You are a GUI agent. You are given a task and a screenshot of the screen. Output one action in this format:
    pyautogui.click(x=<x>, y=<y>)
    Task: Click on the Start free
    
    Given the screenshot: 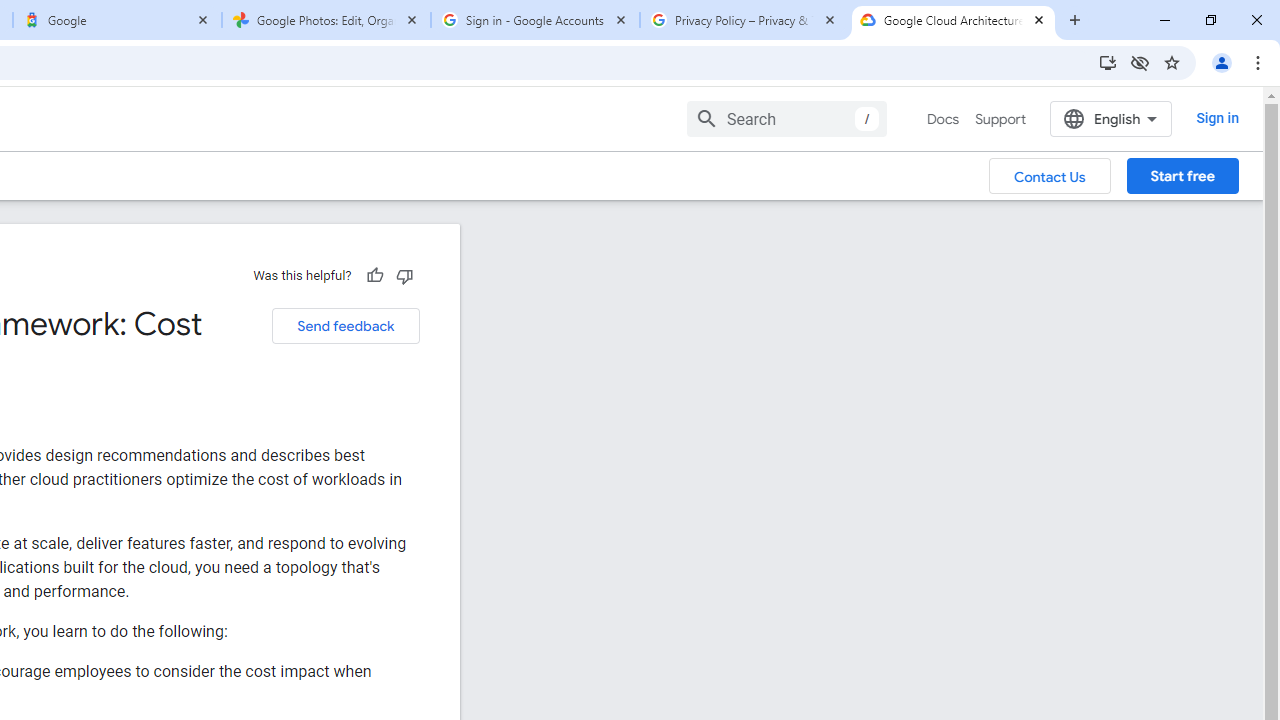 What is the action you would take?
    pyautogui.click(x=1182, y=175)
    